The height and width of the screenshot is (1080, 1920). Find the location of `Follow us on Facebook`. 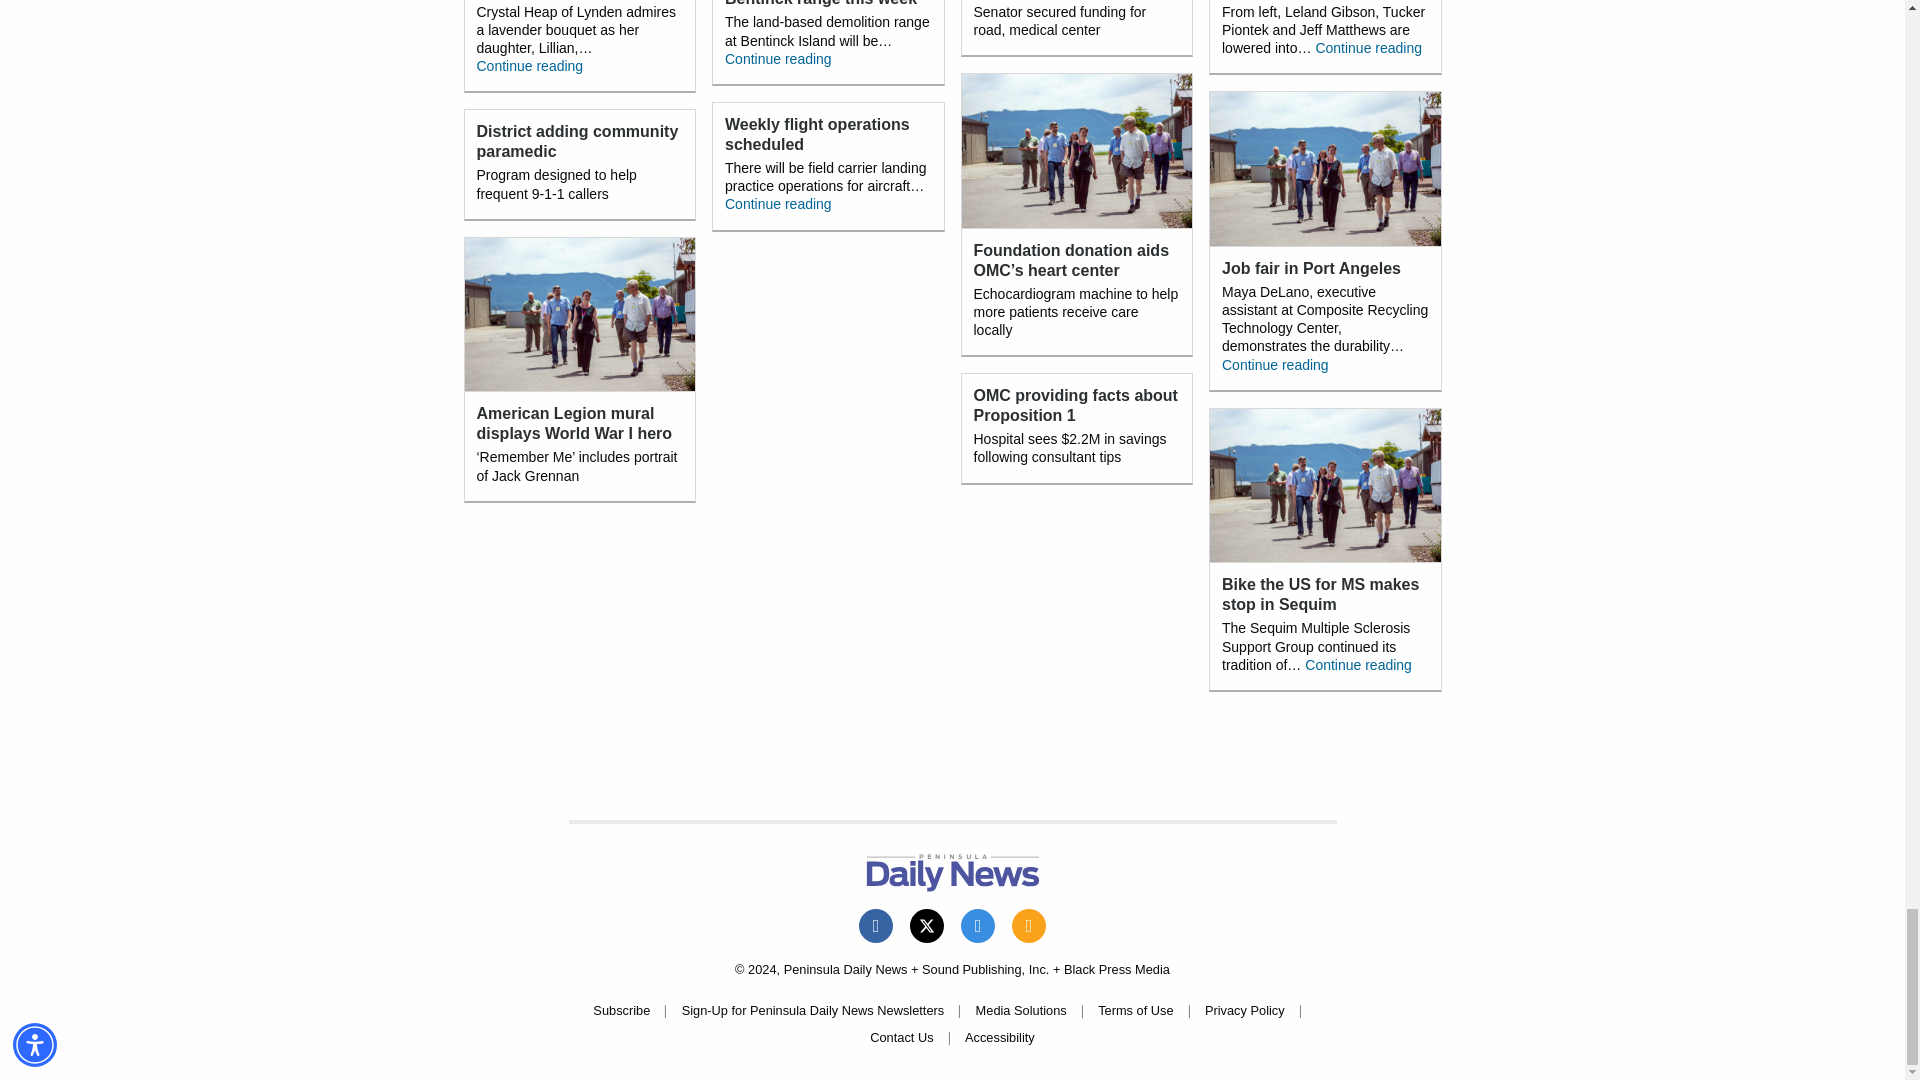

Follow us on Facebook is located at coordinates (875, 926).